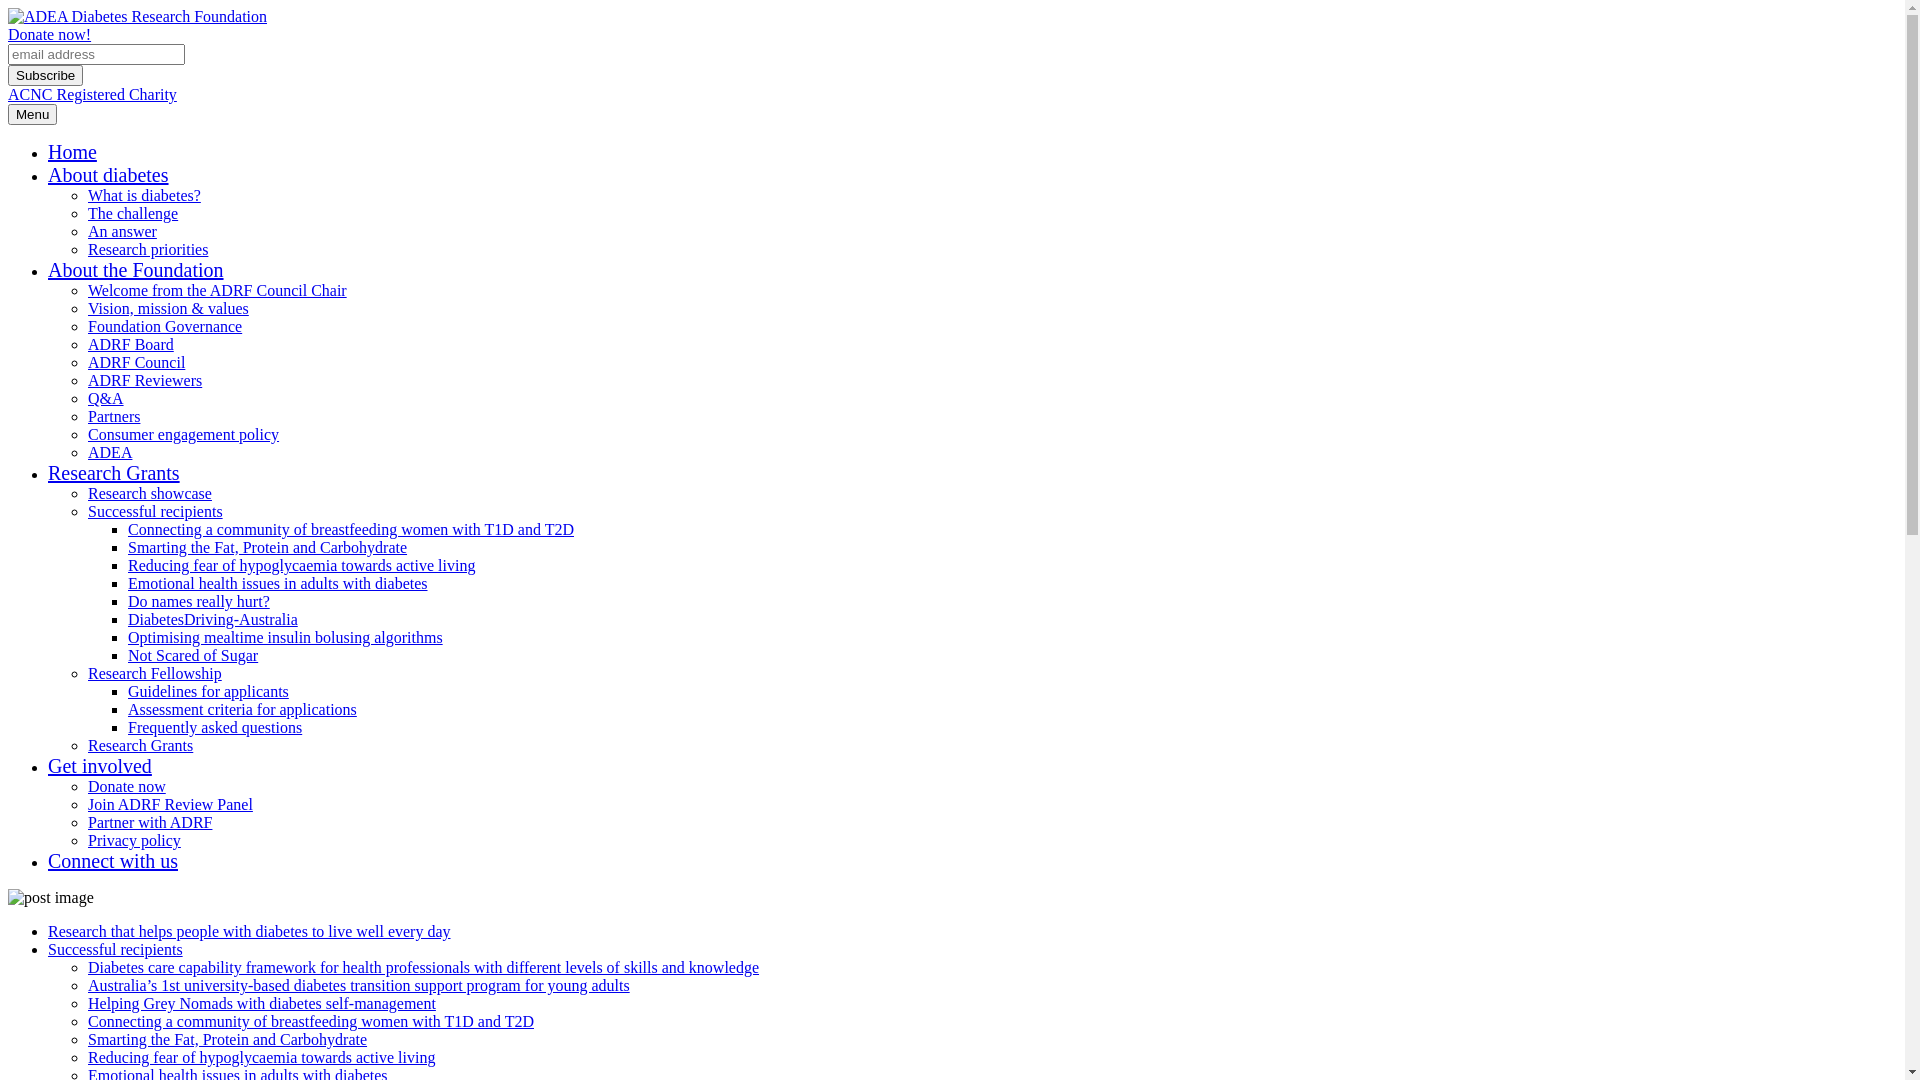 Image resolution: width=1920 pixels, height=1080 pixels. Describe the element at coordinates (168, 308) in the screenshot. I see `Vision, mission & values` at that location.